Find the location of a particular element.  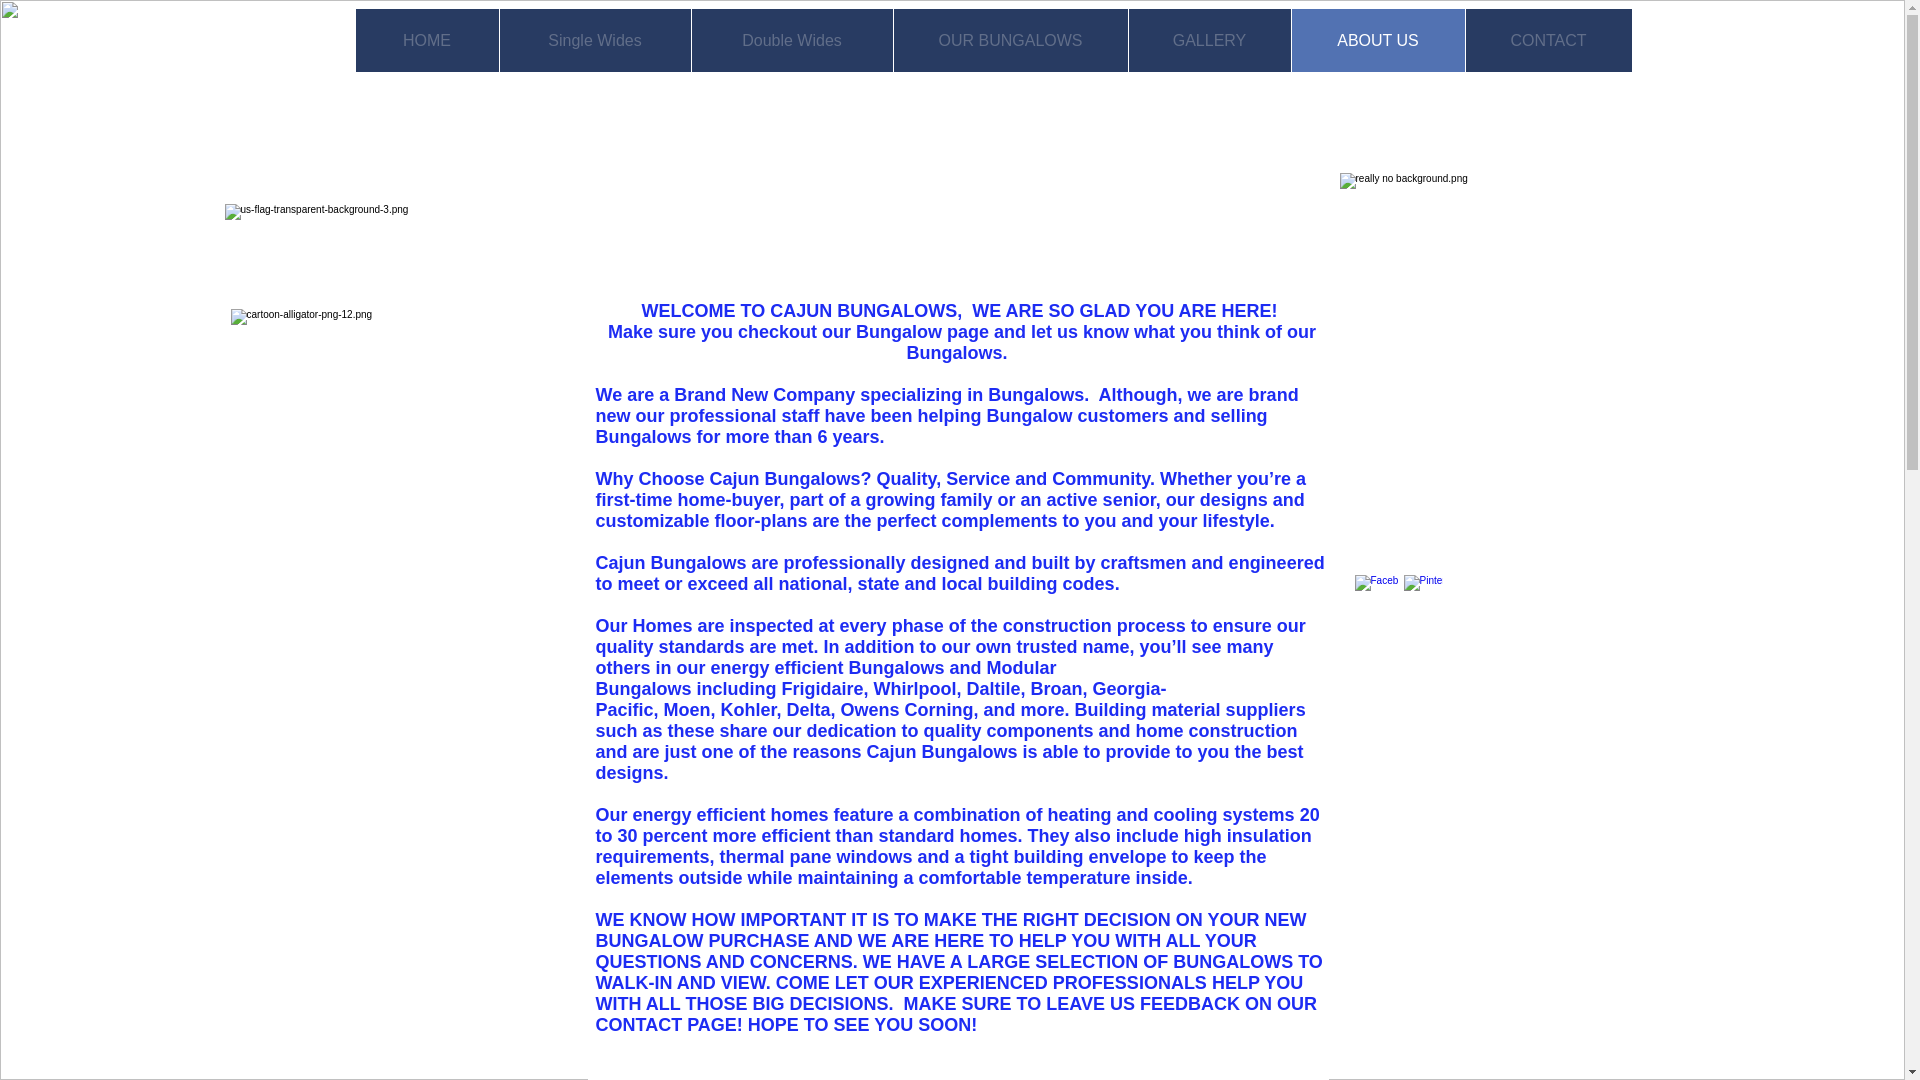

OUR BUNGALOWS is located at coordinates (1010, 40).